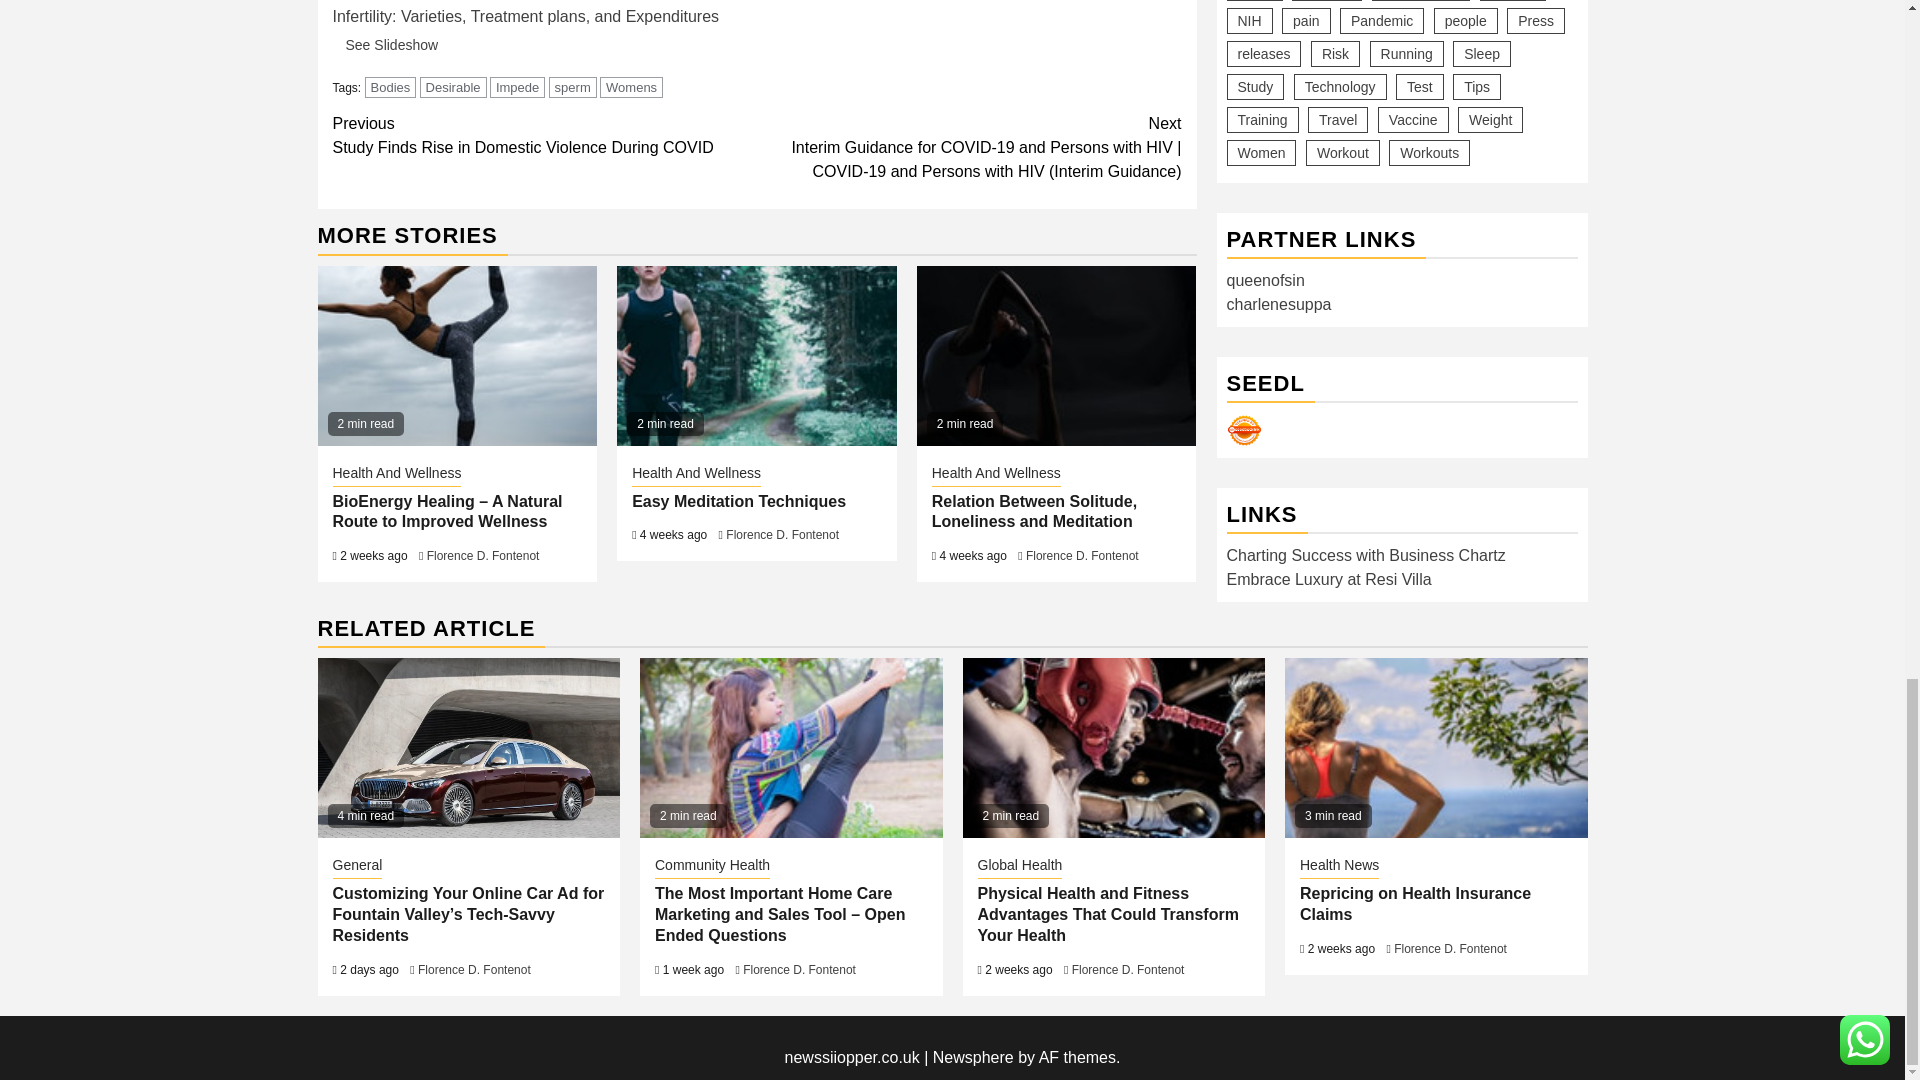 The image size is (1920, 1080). I want to click on SLIDESHOW, so click(482, 555).